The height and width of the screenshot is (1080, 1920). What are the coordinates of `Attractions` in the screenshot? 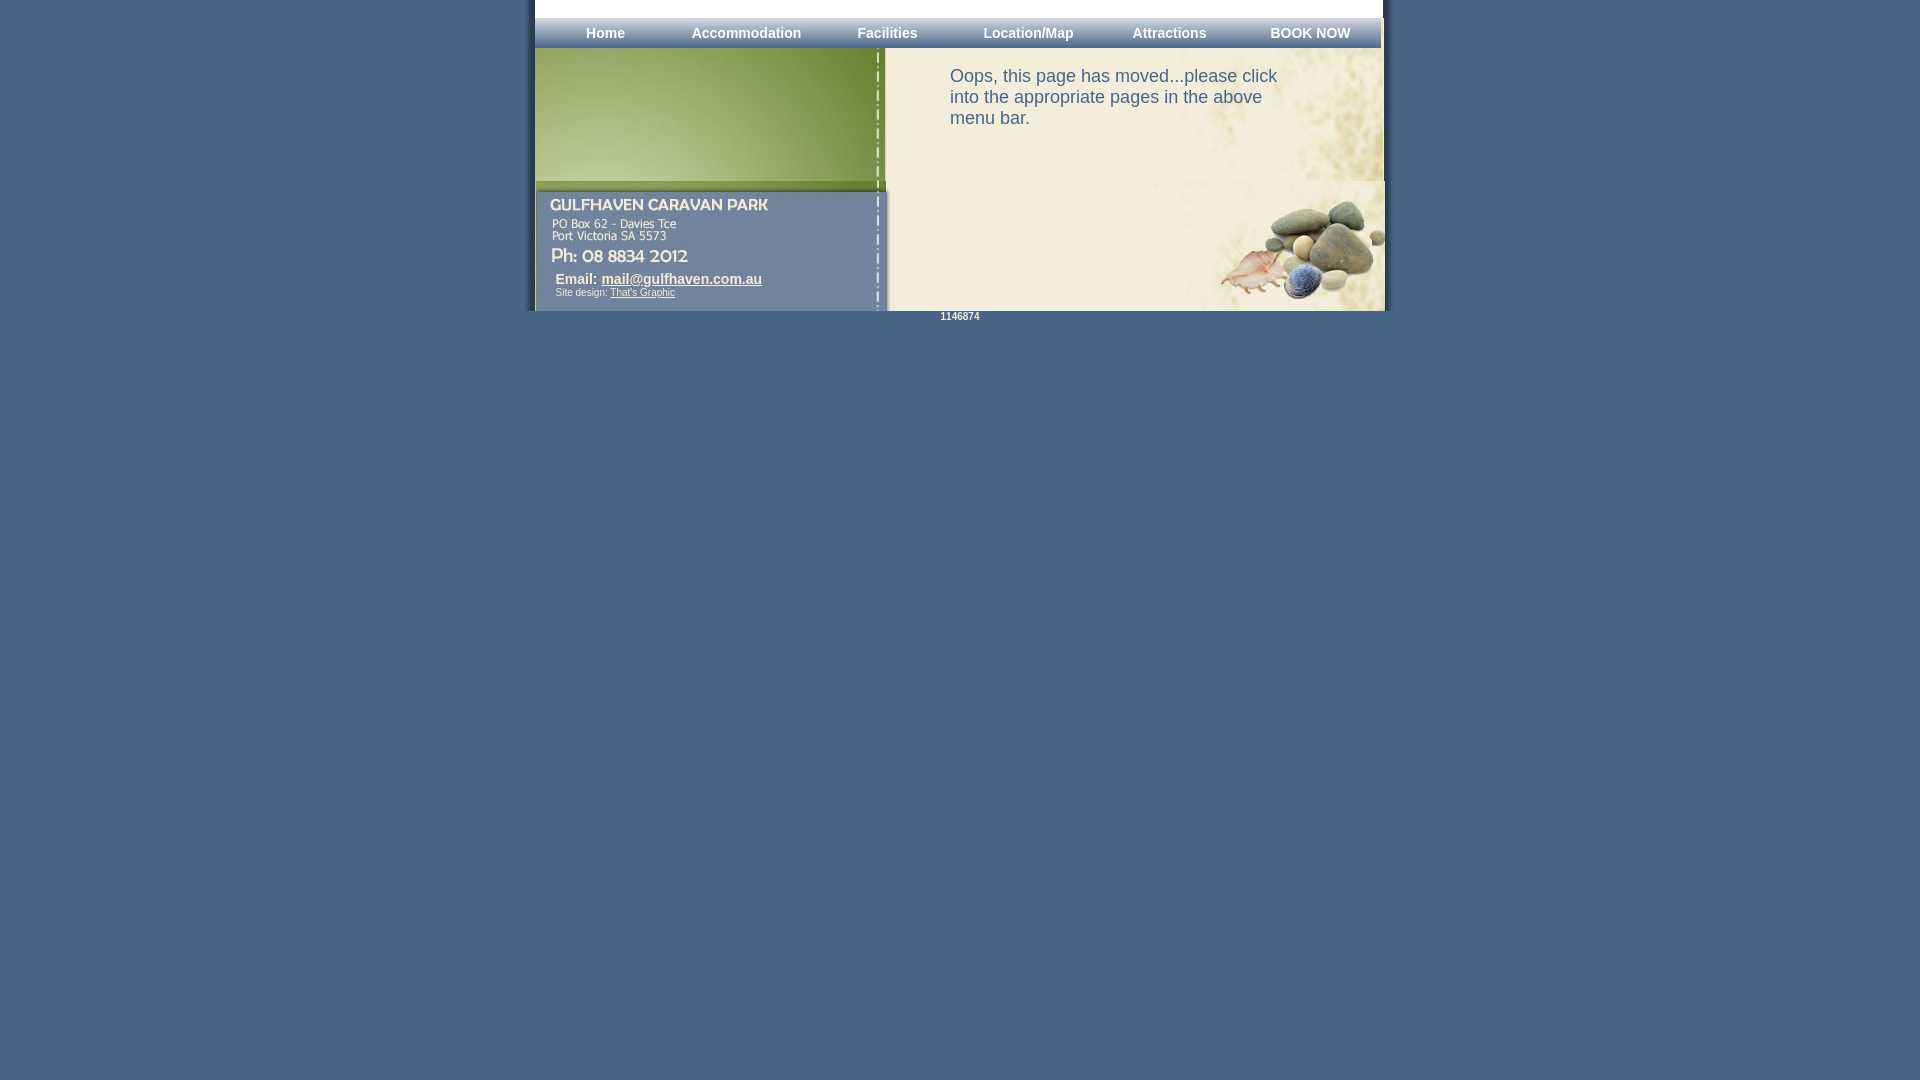 It's located at (1170, 33).